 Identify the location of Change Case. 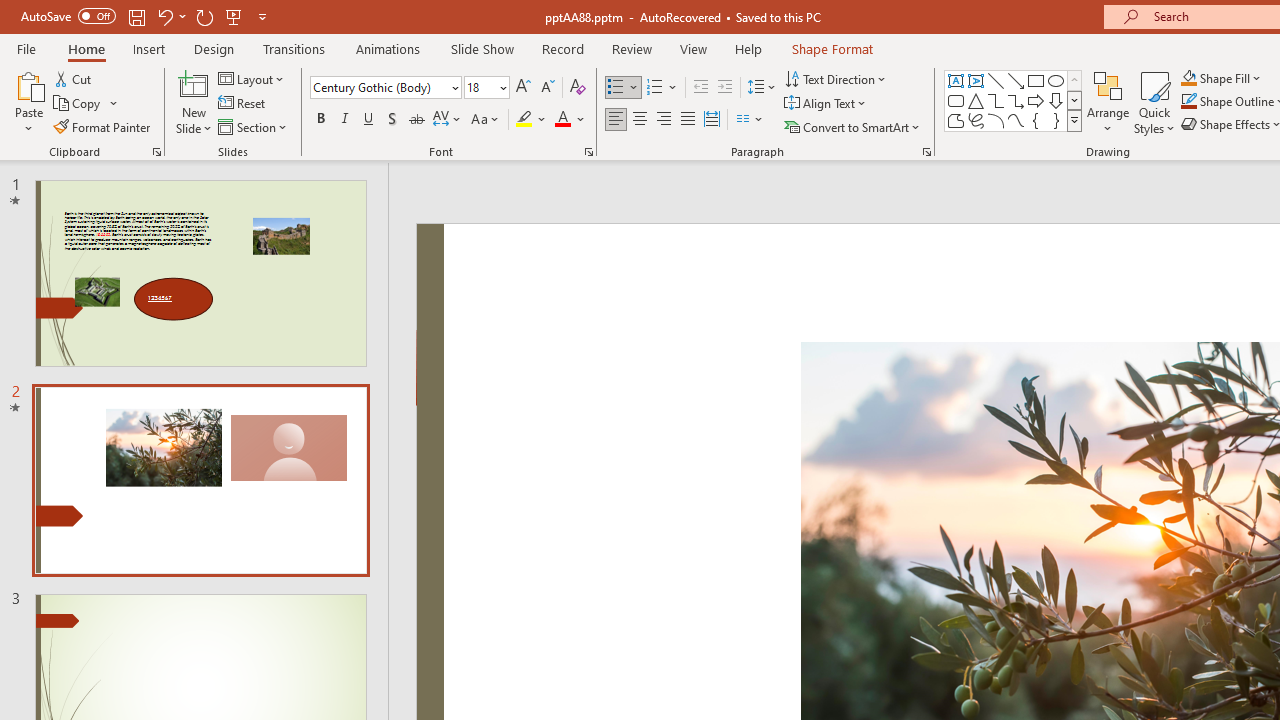
(486, 120).